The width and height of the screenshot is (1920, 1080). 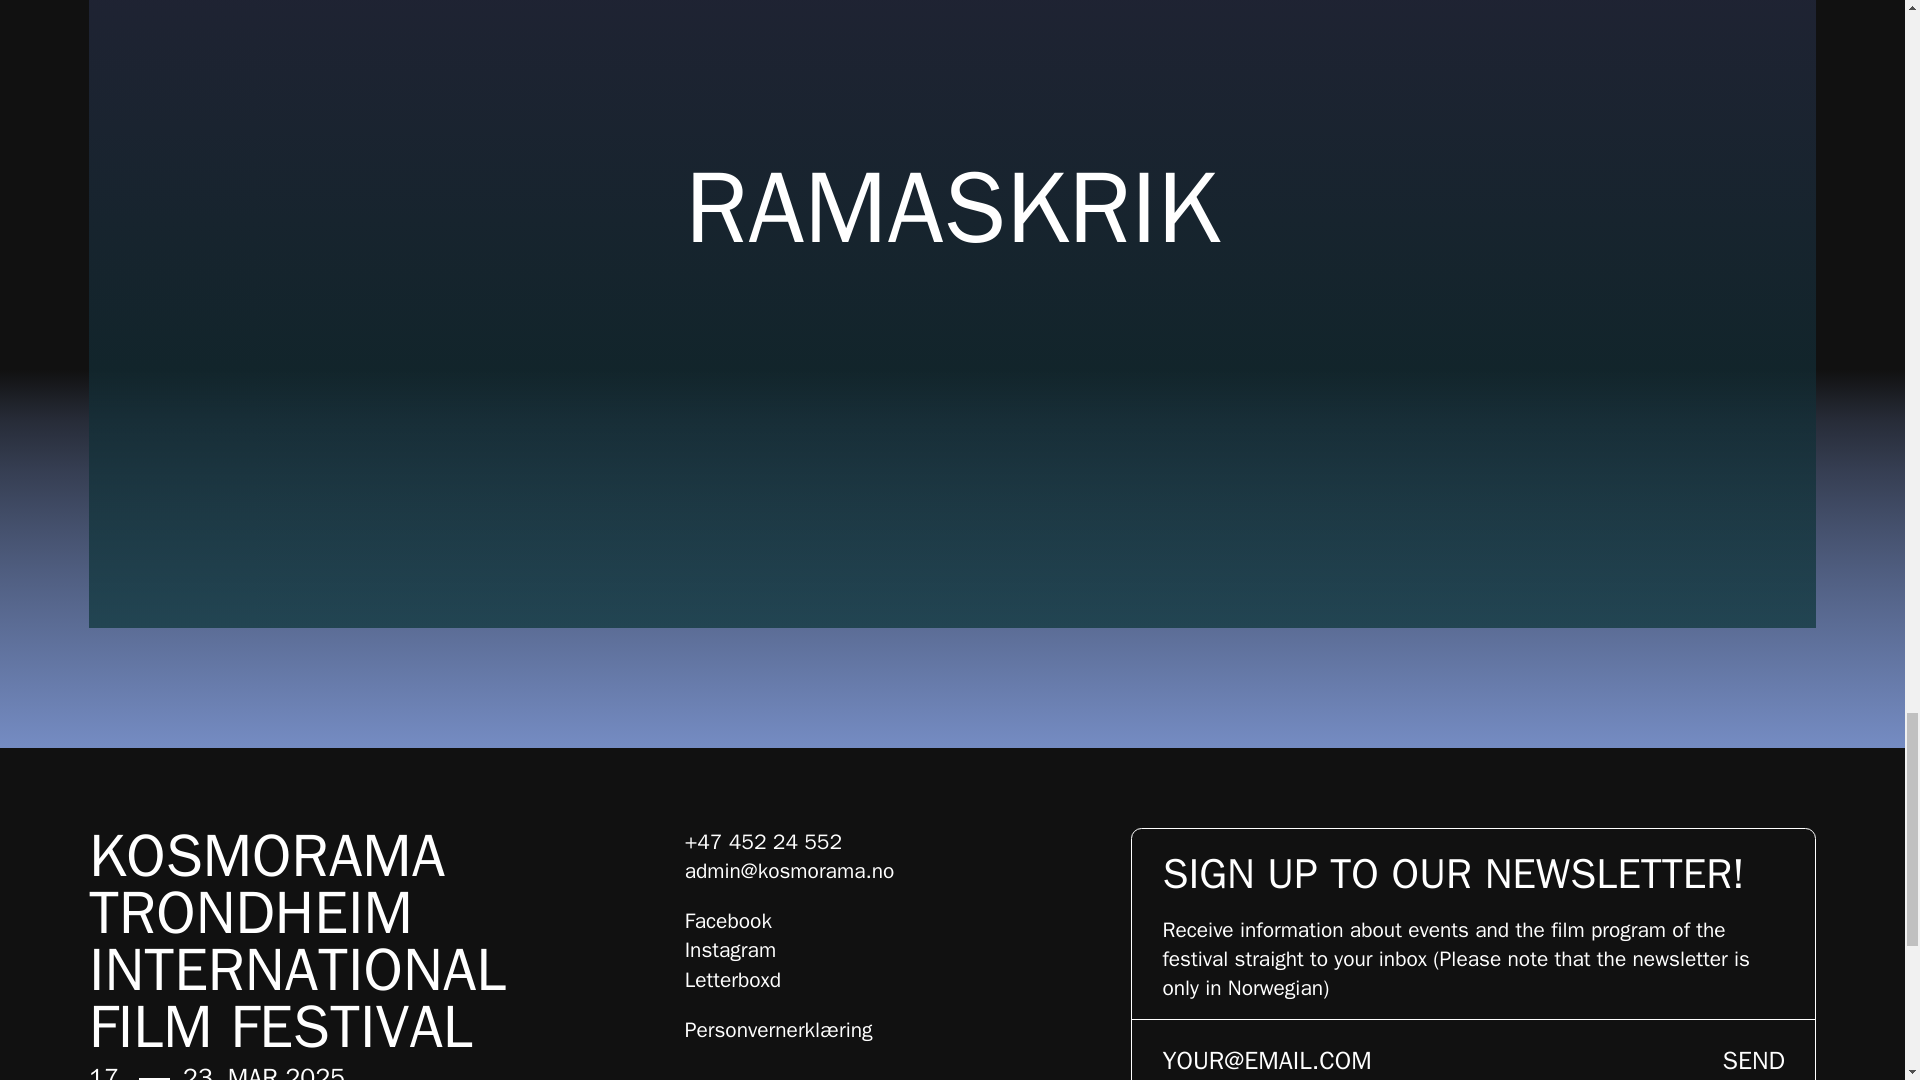 What do you see at coordinates (728, 921) in the screenshot?
I see `Facebook` at bounding box center [728, 921].